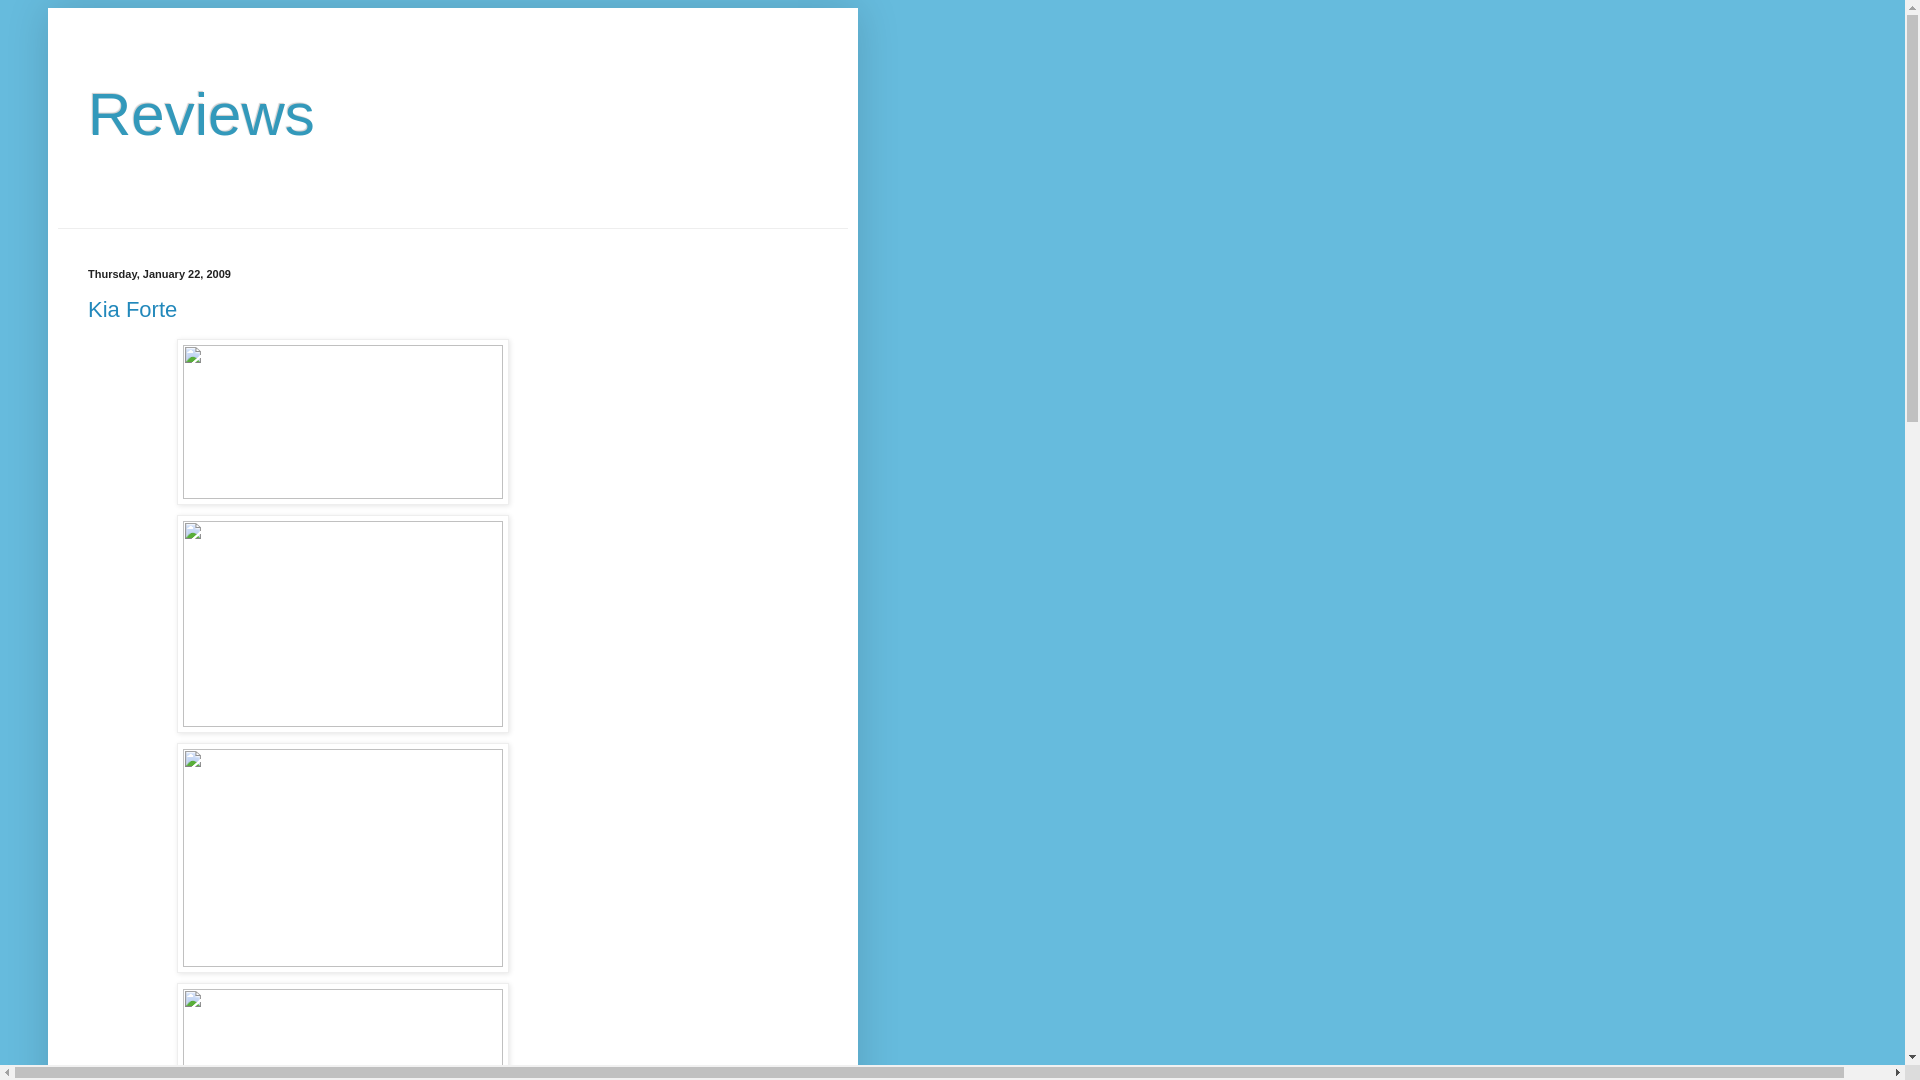 The height and width of the screenshot is (1080, 1920). I want to click on Reviews, so click(201, 114).